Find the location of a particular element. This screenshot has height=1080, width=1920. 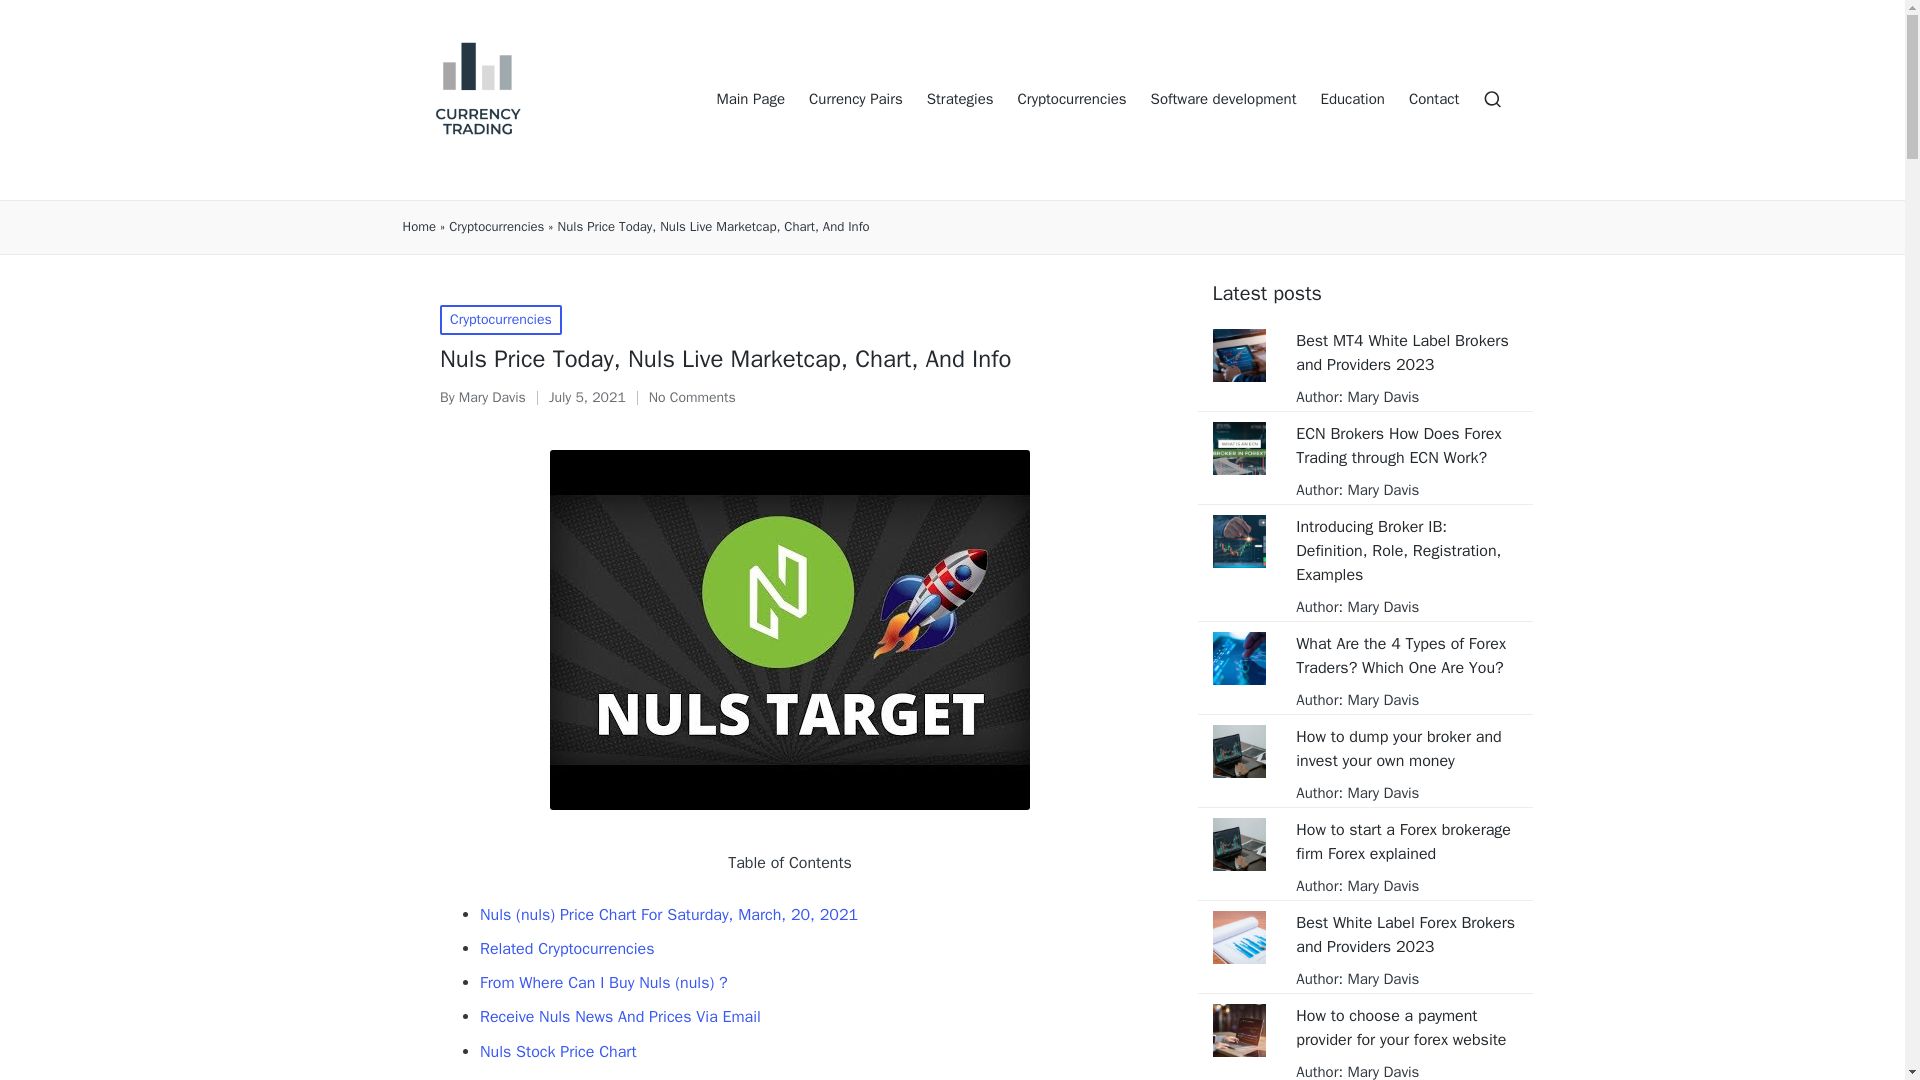

Software development is located at coordinates (1224, 100).